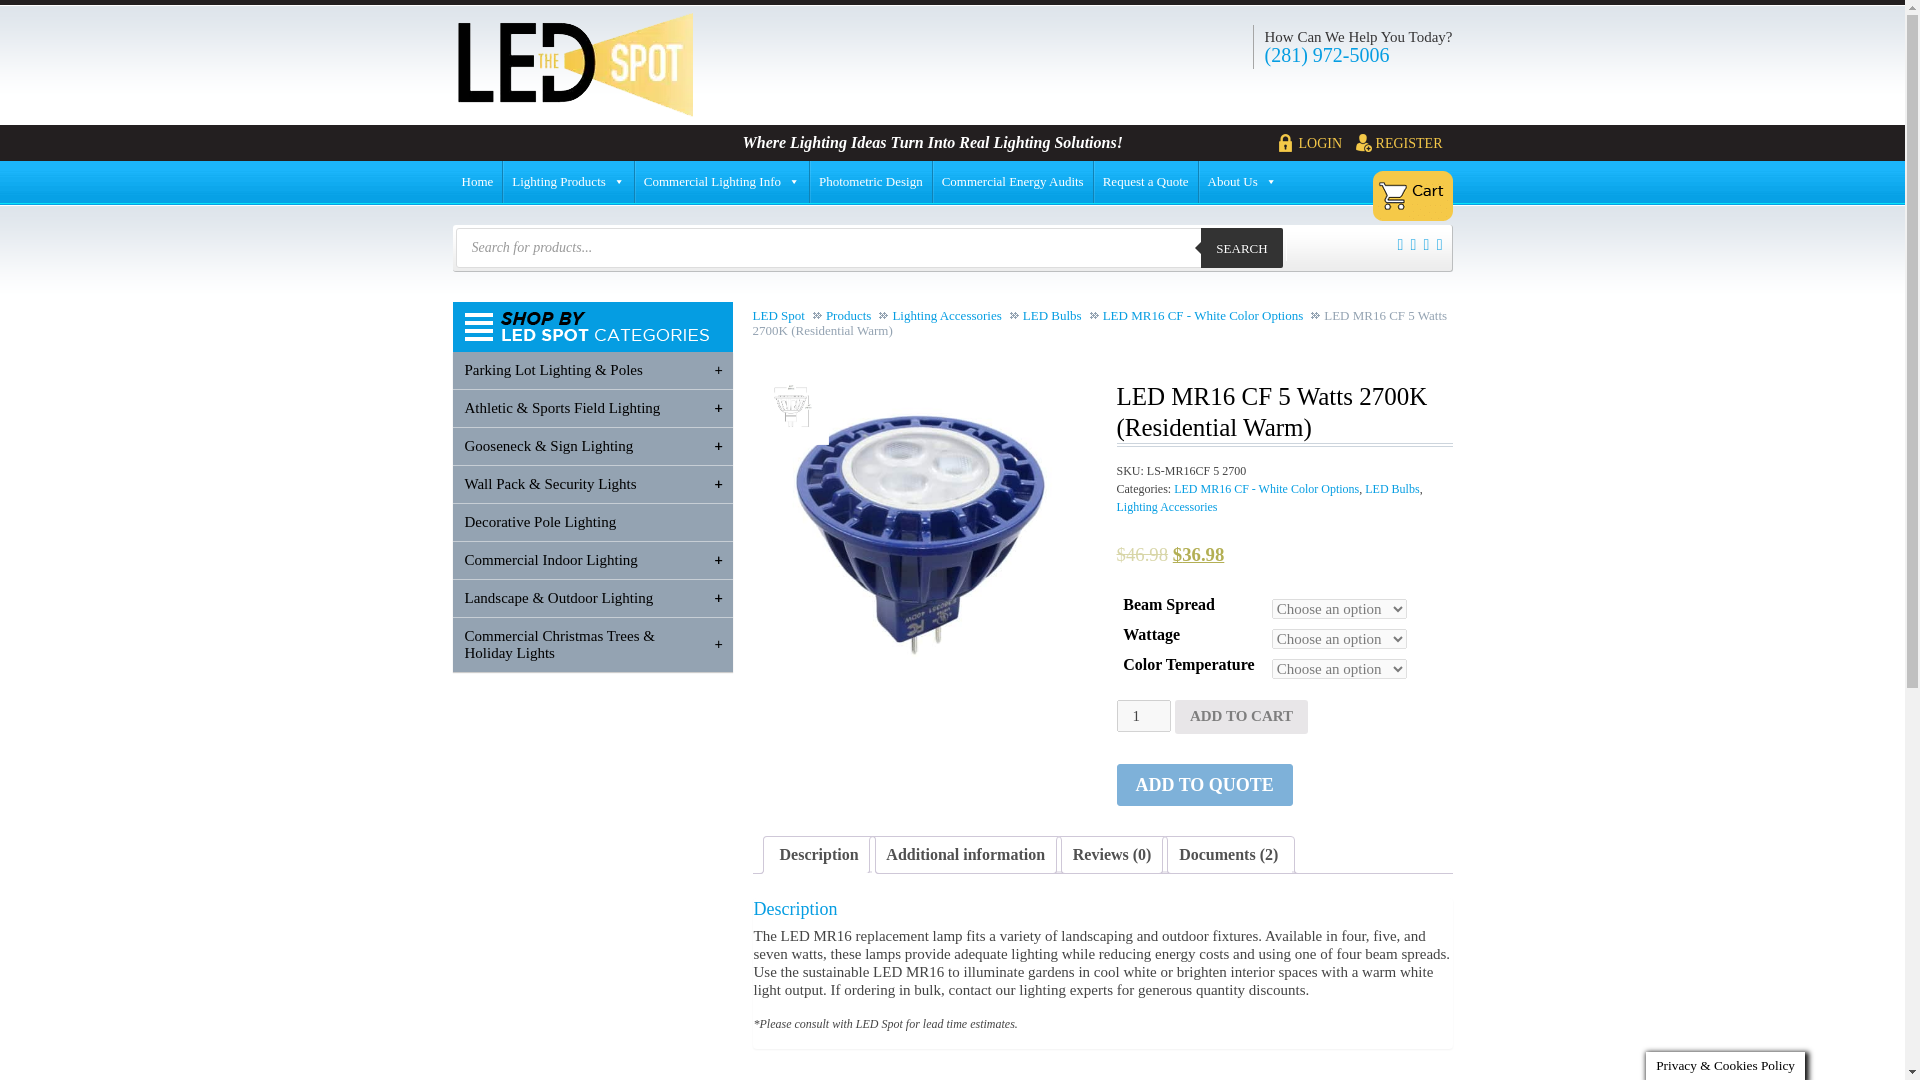 Image resolution: width=1920 pixels, height=1080 pixels. Describe the element at coordinates (1316, 142) in the screenshot. I see `LOGIN` at that location.